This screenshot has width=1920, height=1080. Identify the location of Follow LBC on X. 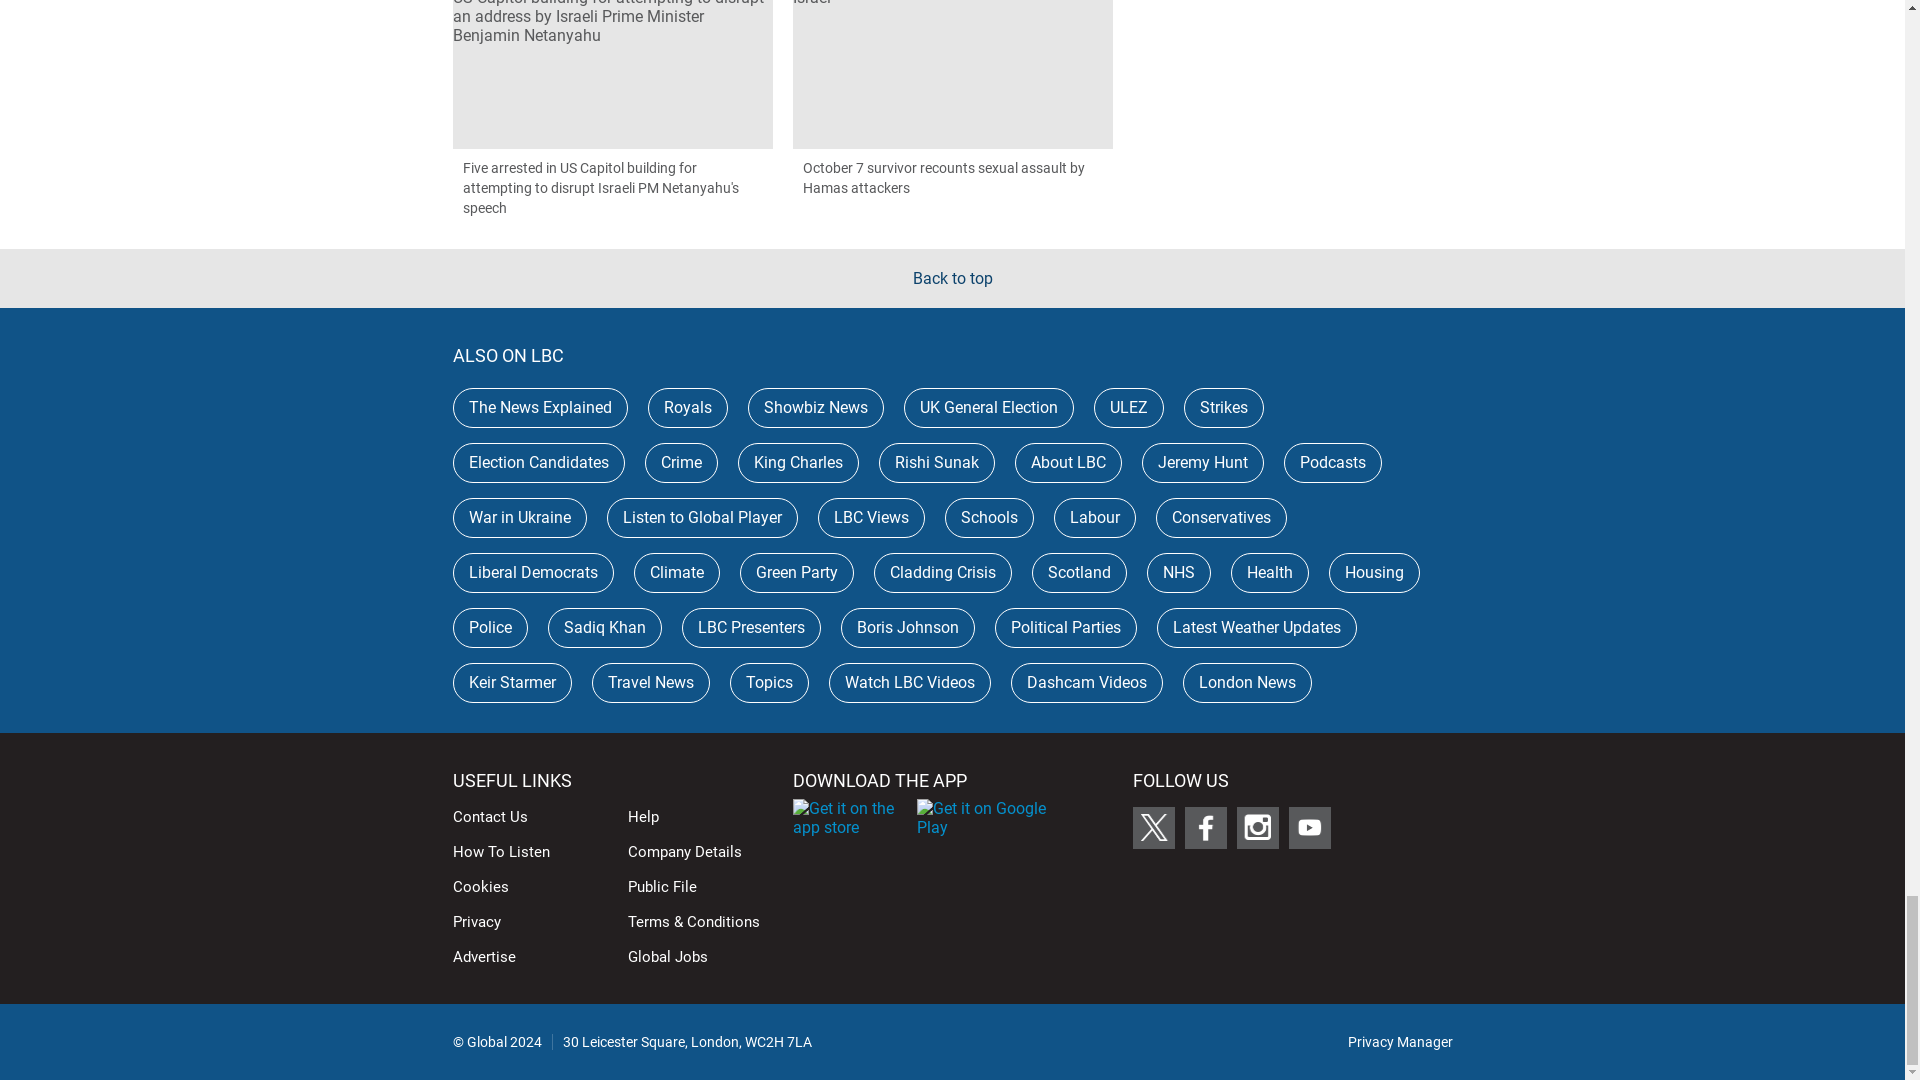
(1152, 827).